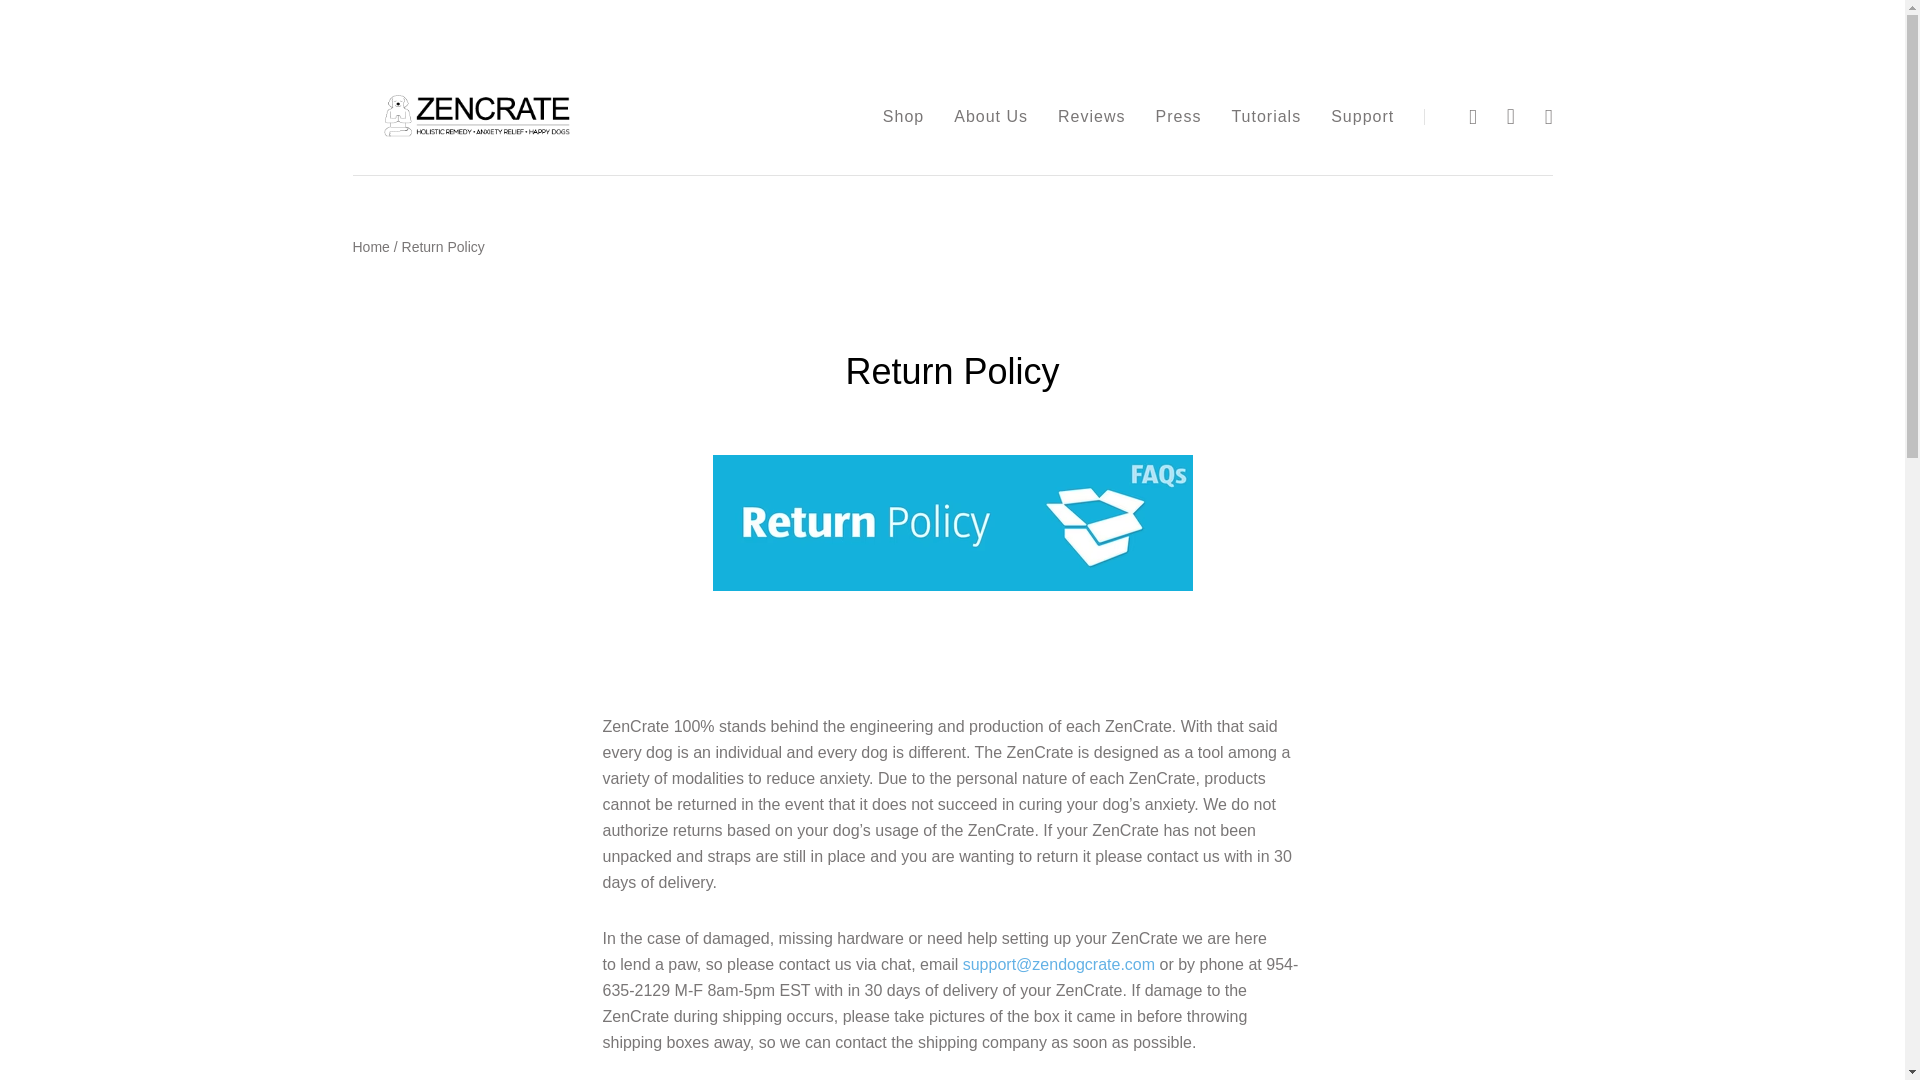 The height and width of the screenshot is (1080, 1920). I want to click on Press, so click(1178, 116).